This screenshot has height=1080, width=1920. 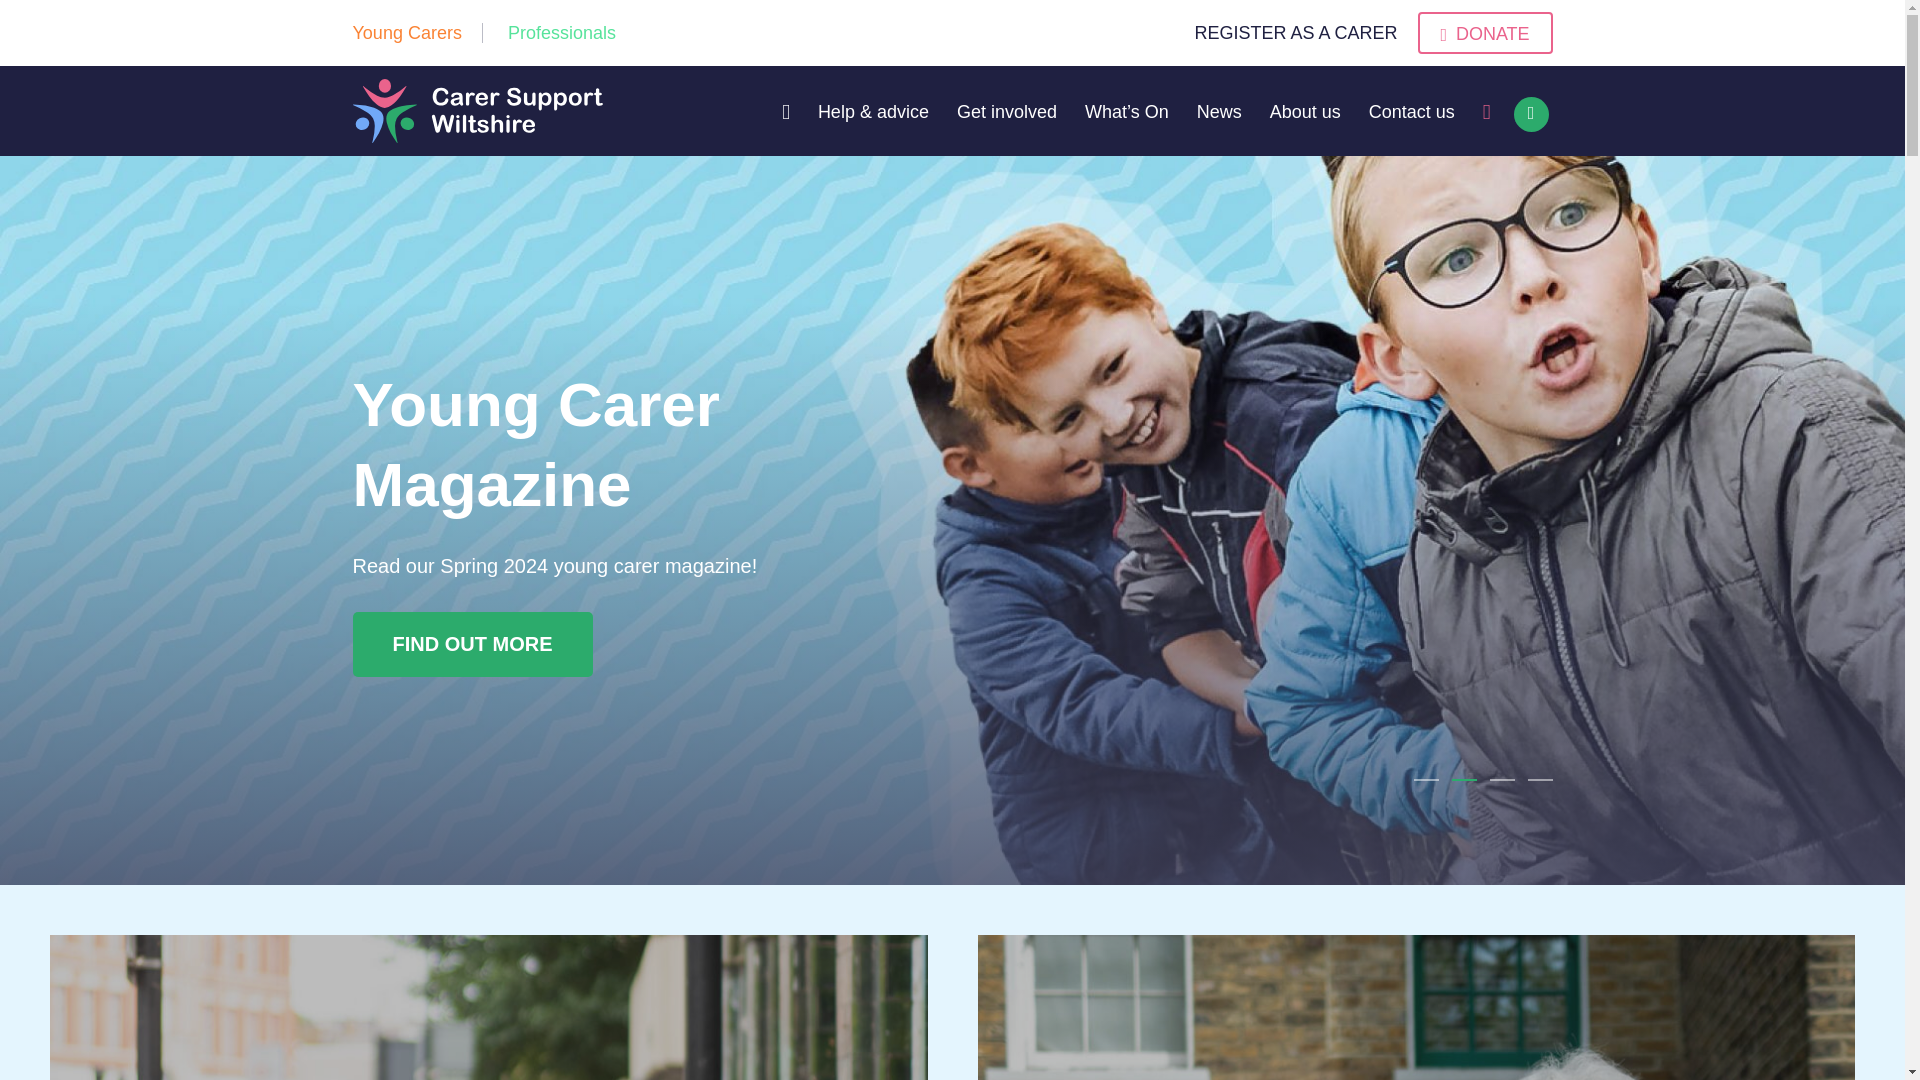 I want to click on Young Carers, so click(x=406, y=32).